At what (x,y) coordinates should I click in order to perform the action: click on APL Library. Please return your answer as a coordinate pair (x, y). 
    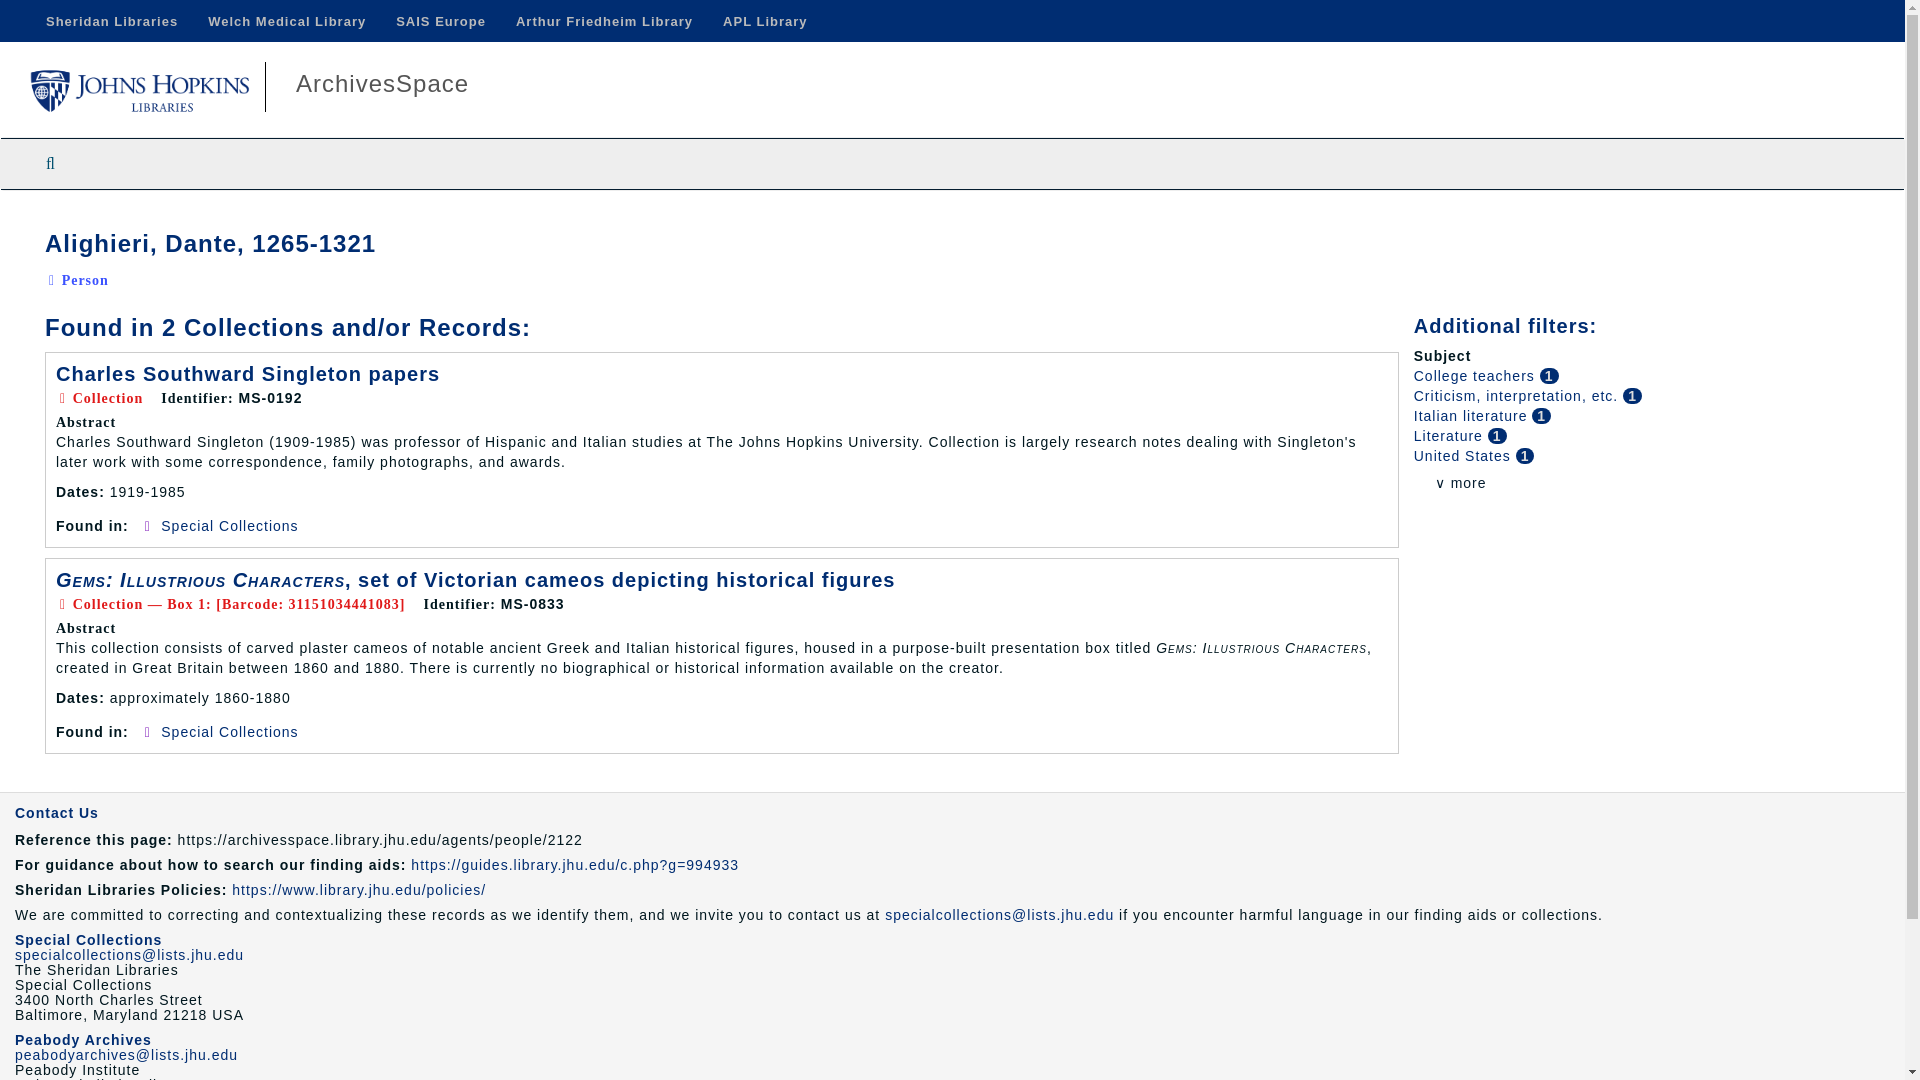
    Looking at the image, I should click on (764, 21).